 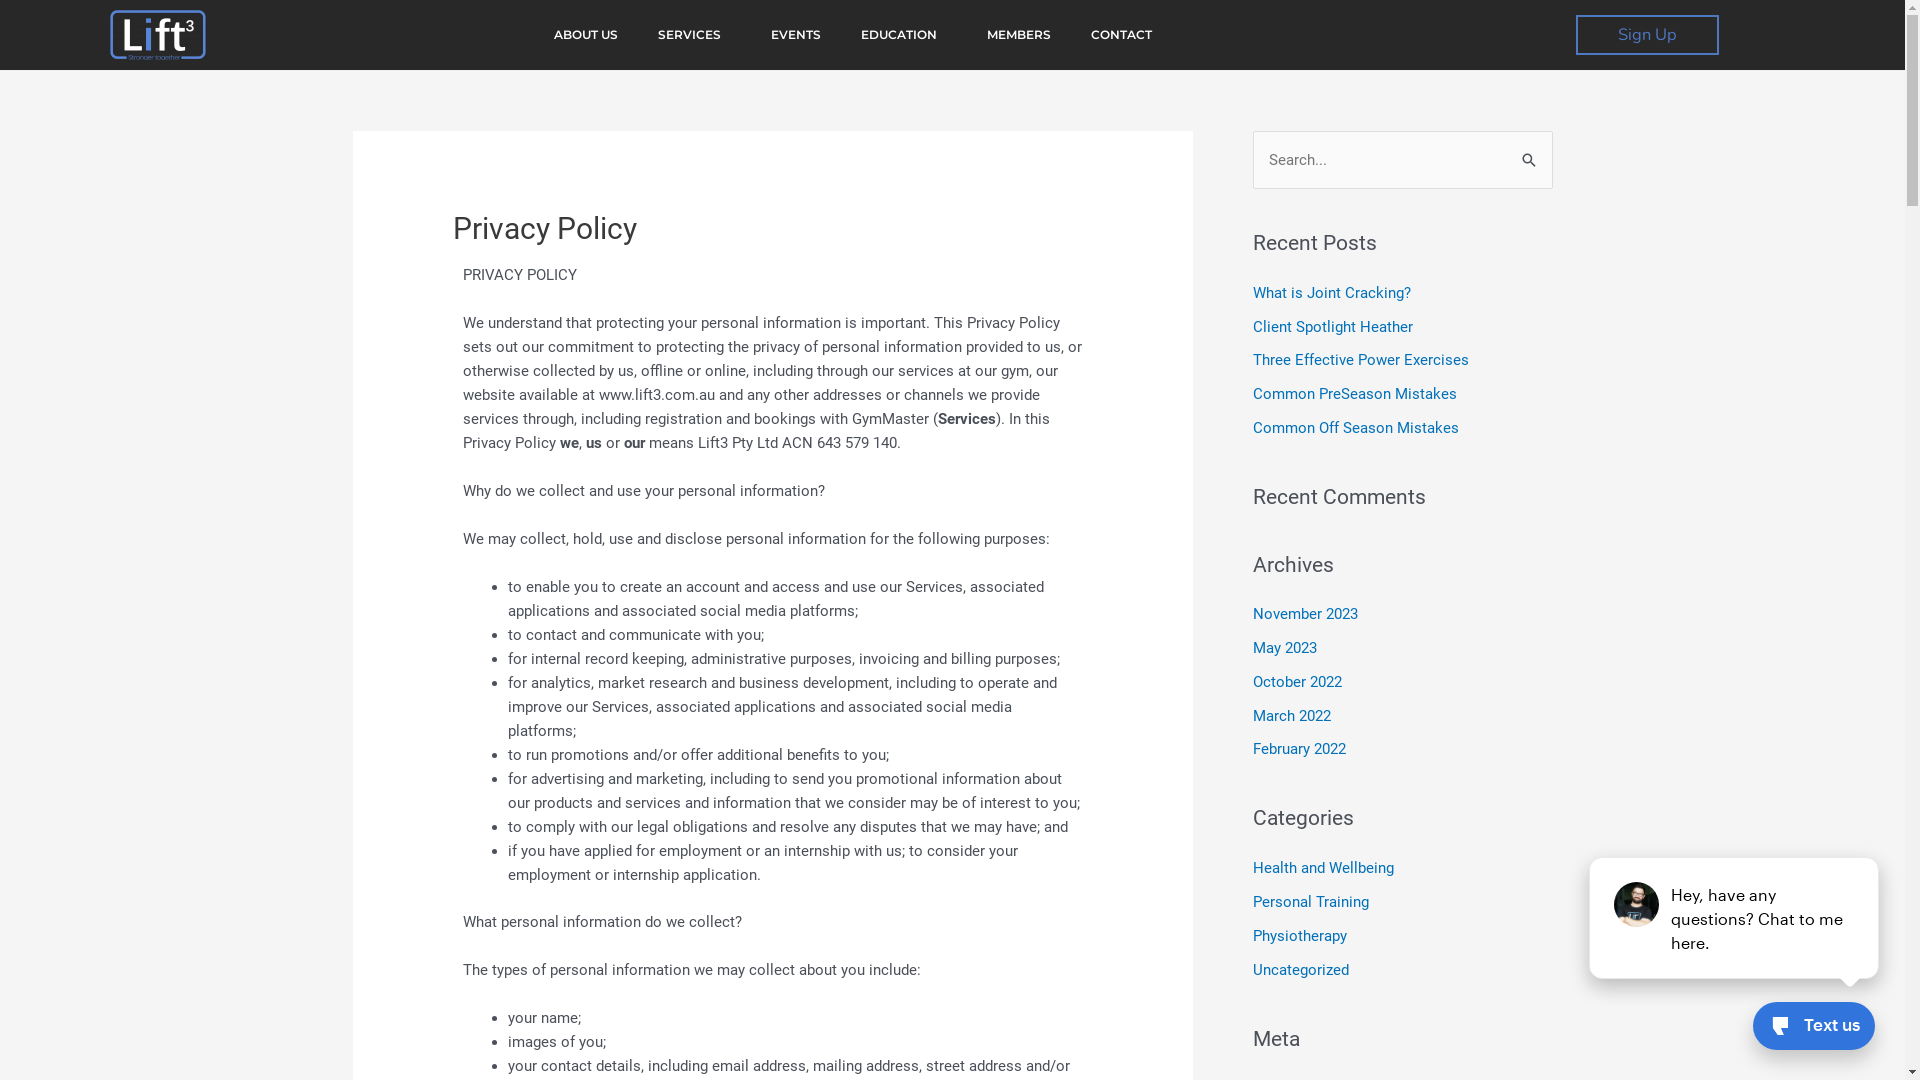 I want to click on CONTACT, so click(x=1122, y=35).